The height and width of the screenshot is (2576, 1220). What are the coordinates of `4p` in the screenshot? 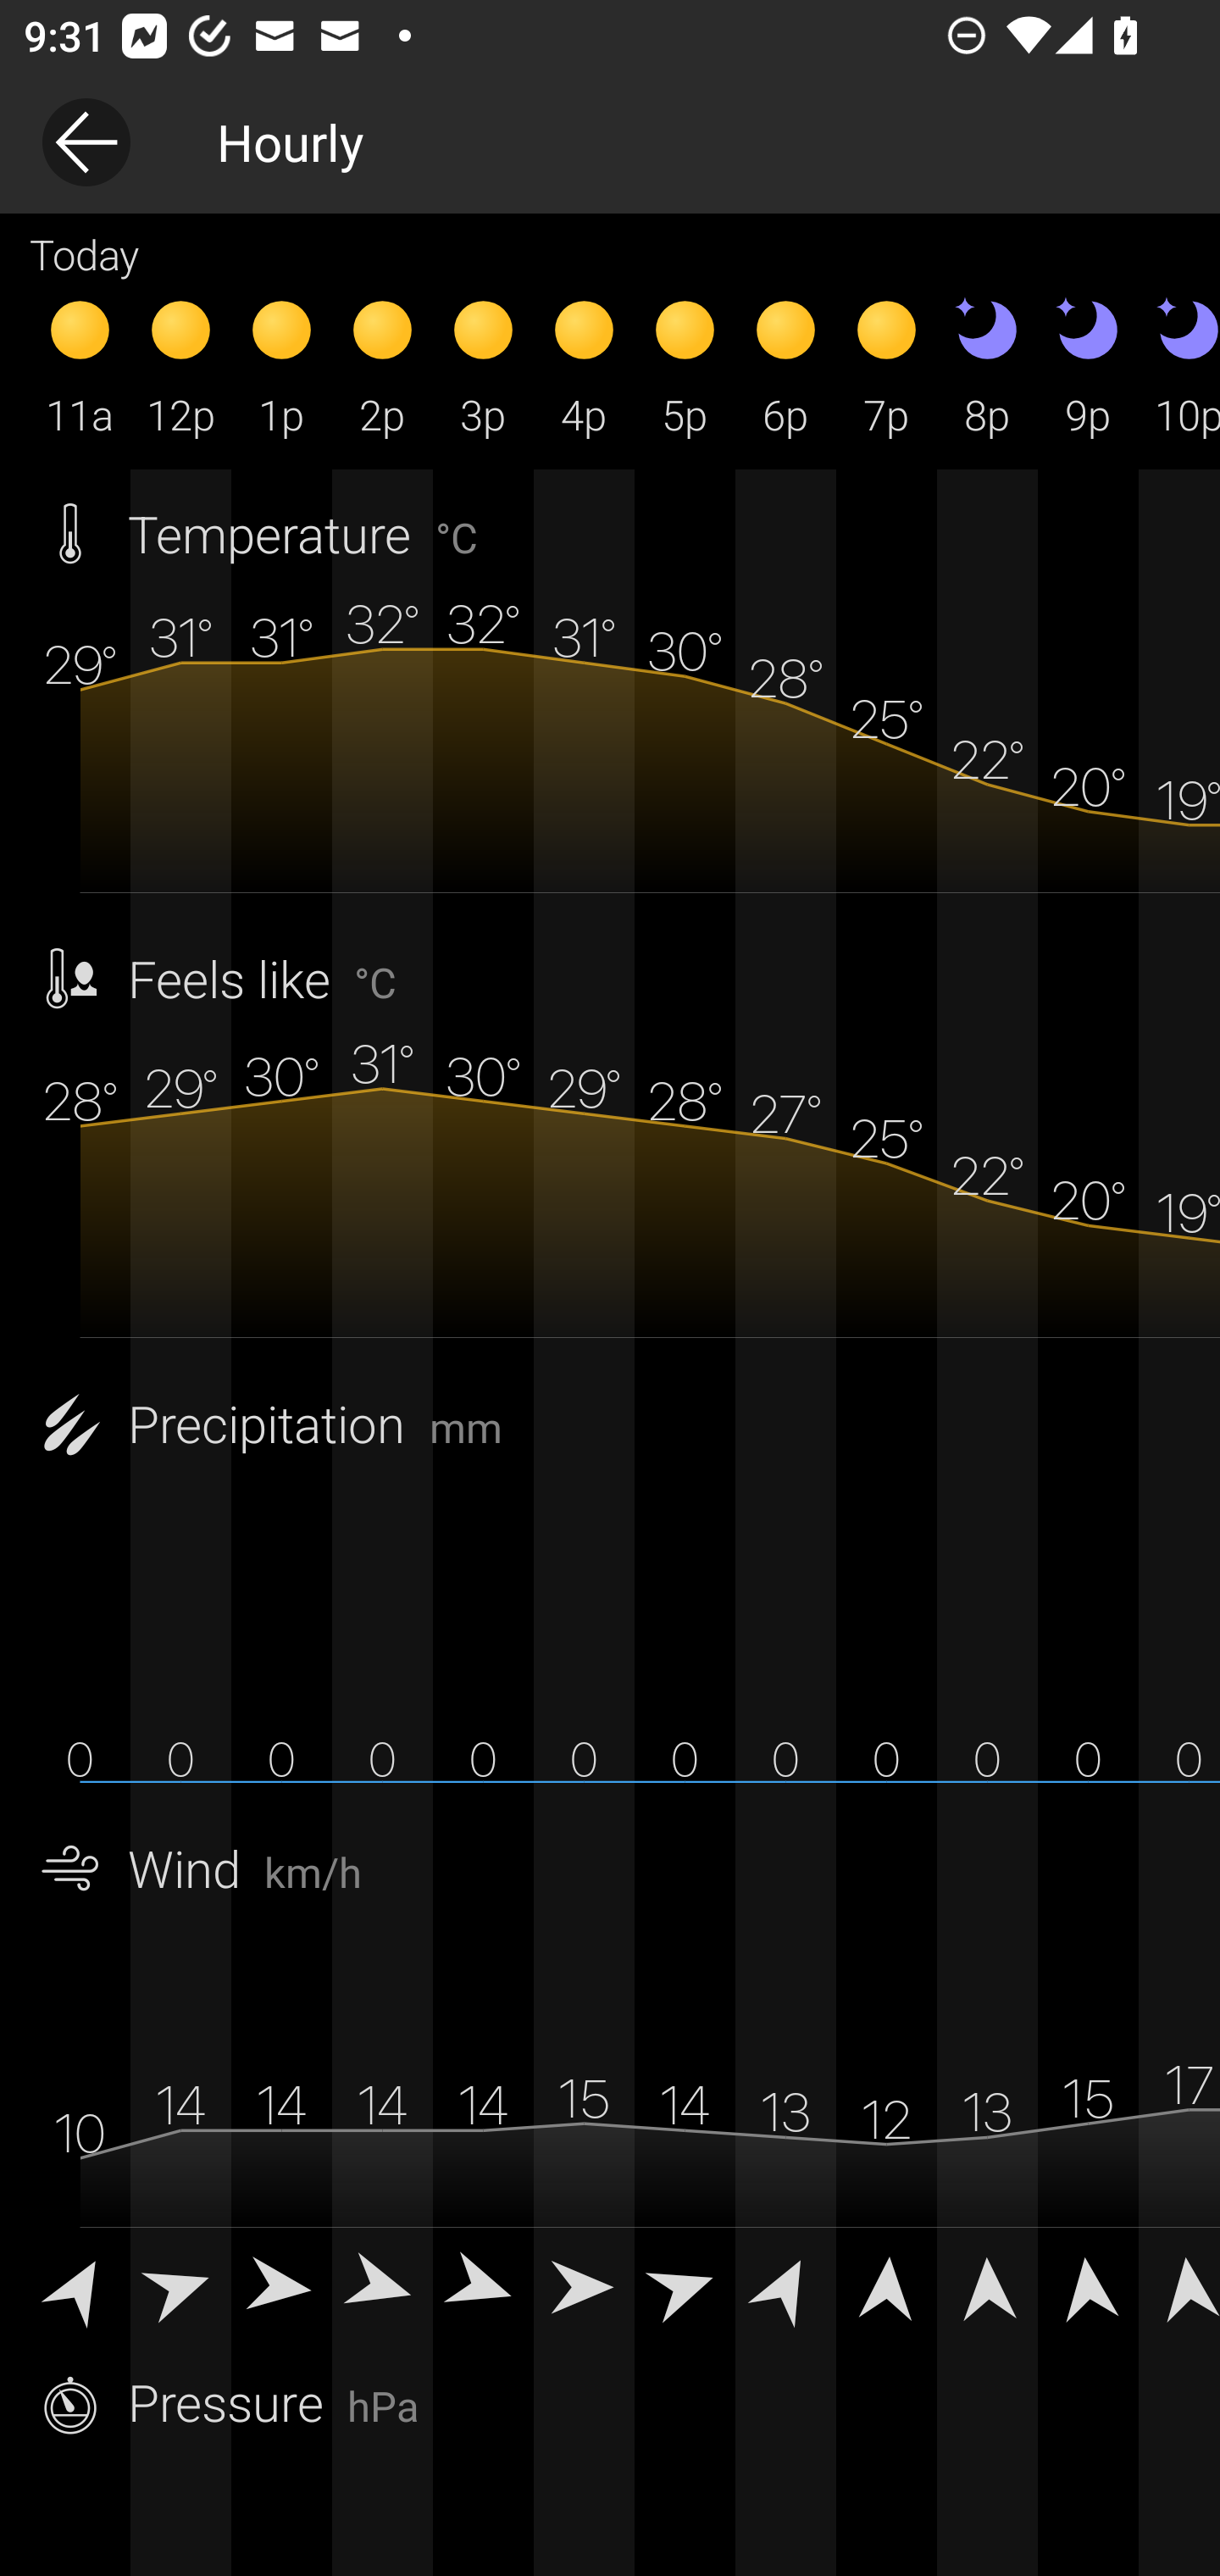 It's located at (584, 365).